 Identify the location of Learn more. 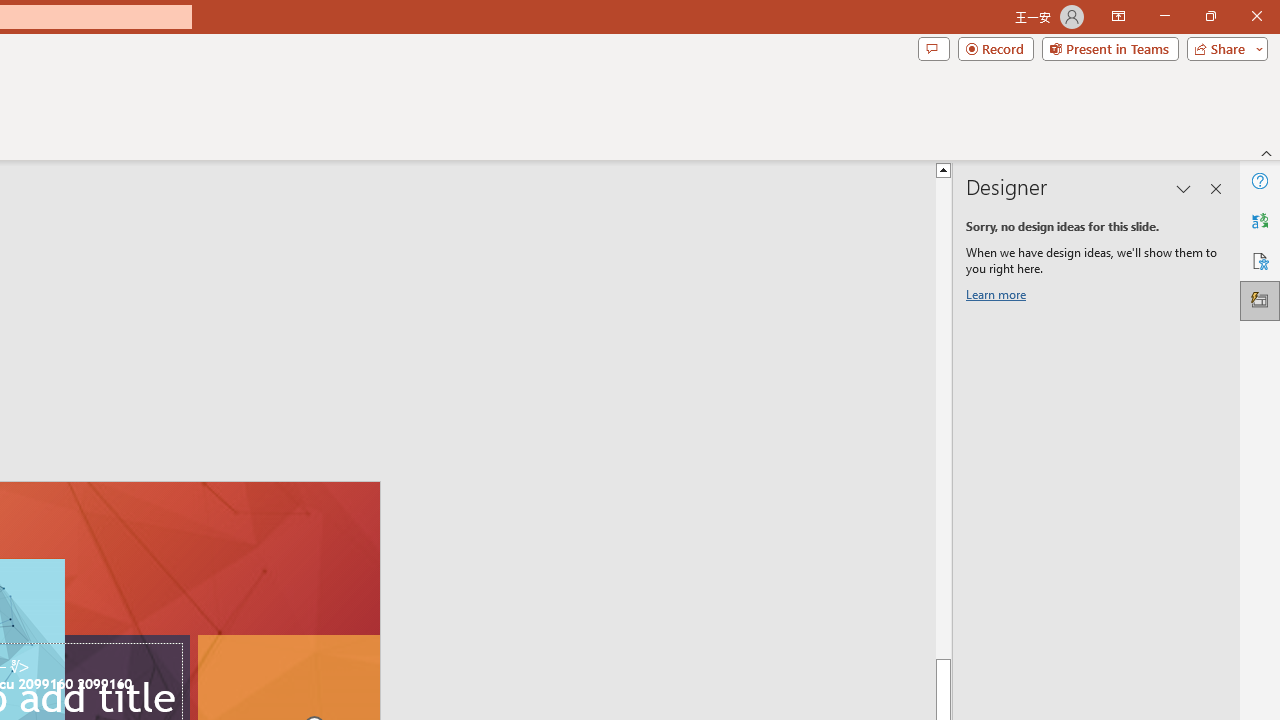
(998, 298).